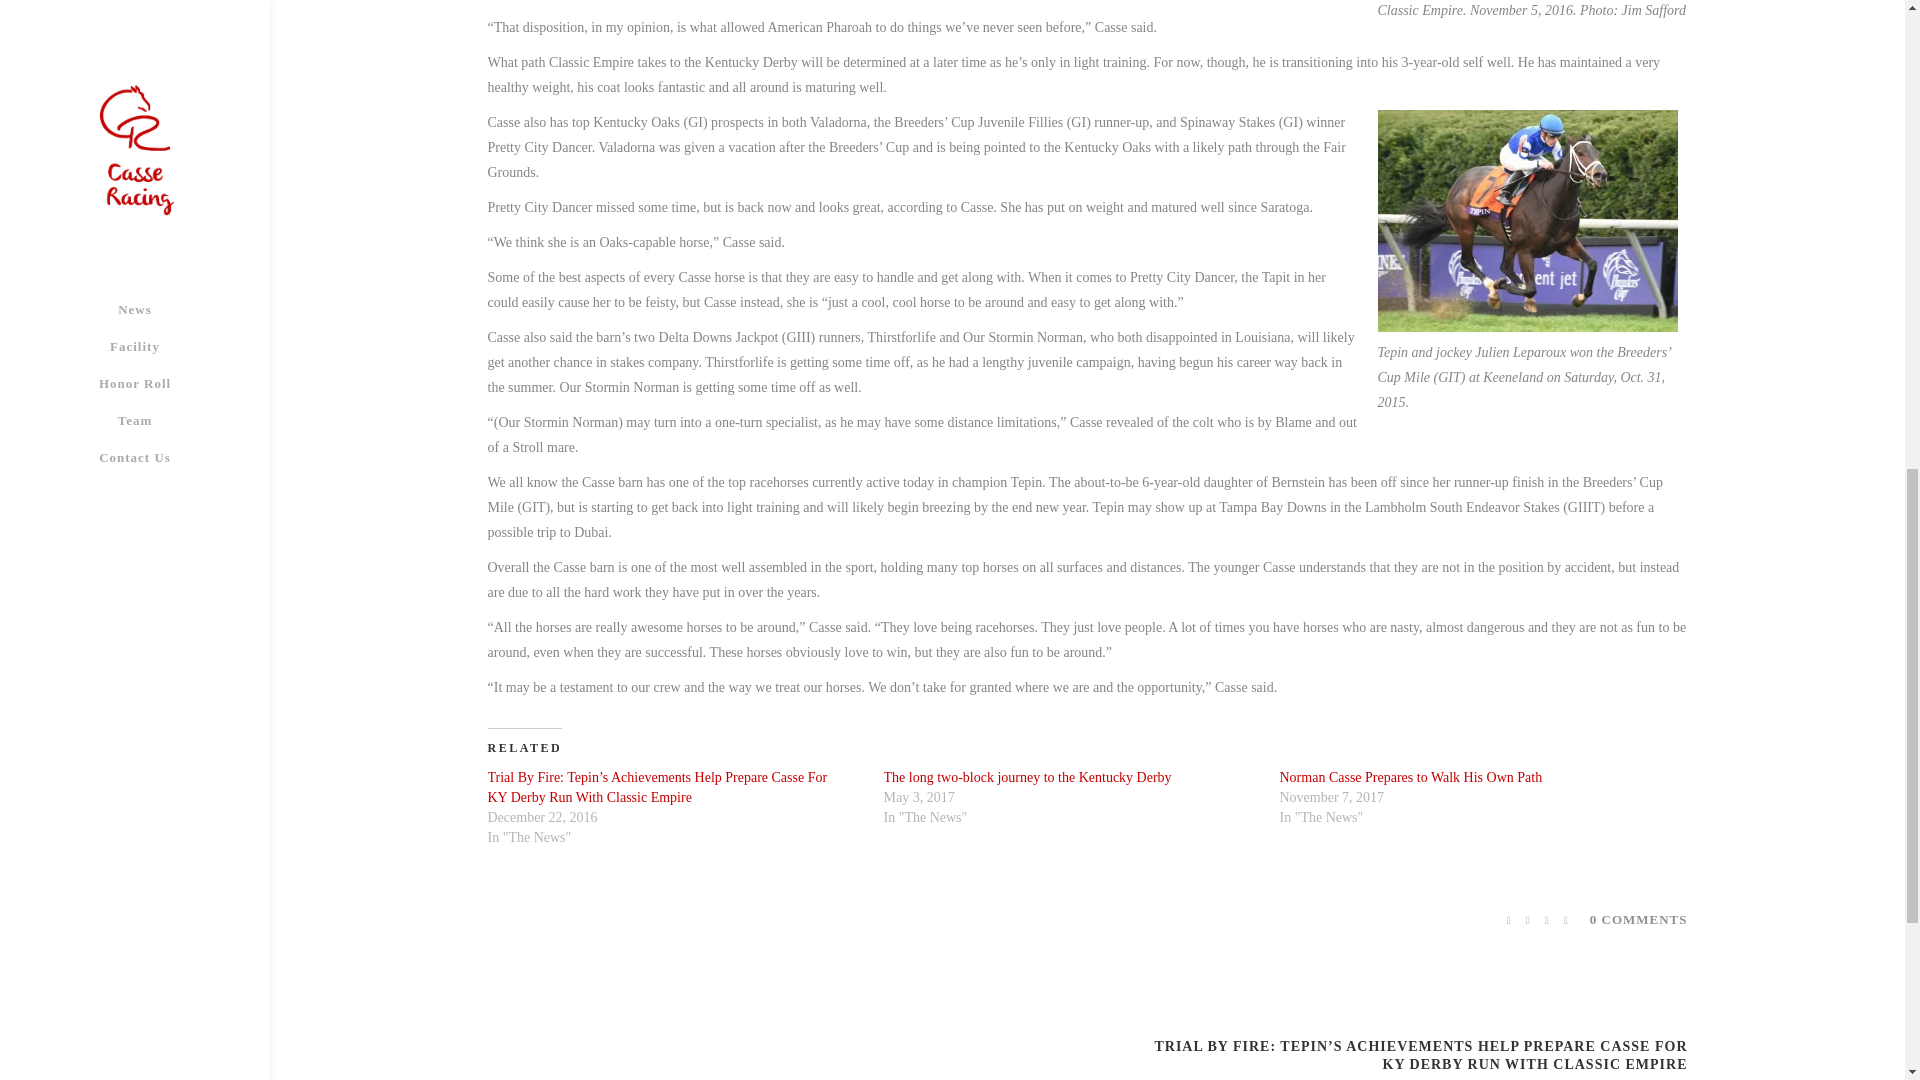 The width and height of the screenshot is (1920, 1080). Describe the element at coordinates (1641, 1079) in the screenshot. I see `NEXT POST` at that location.